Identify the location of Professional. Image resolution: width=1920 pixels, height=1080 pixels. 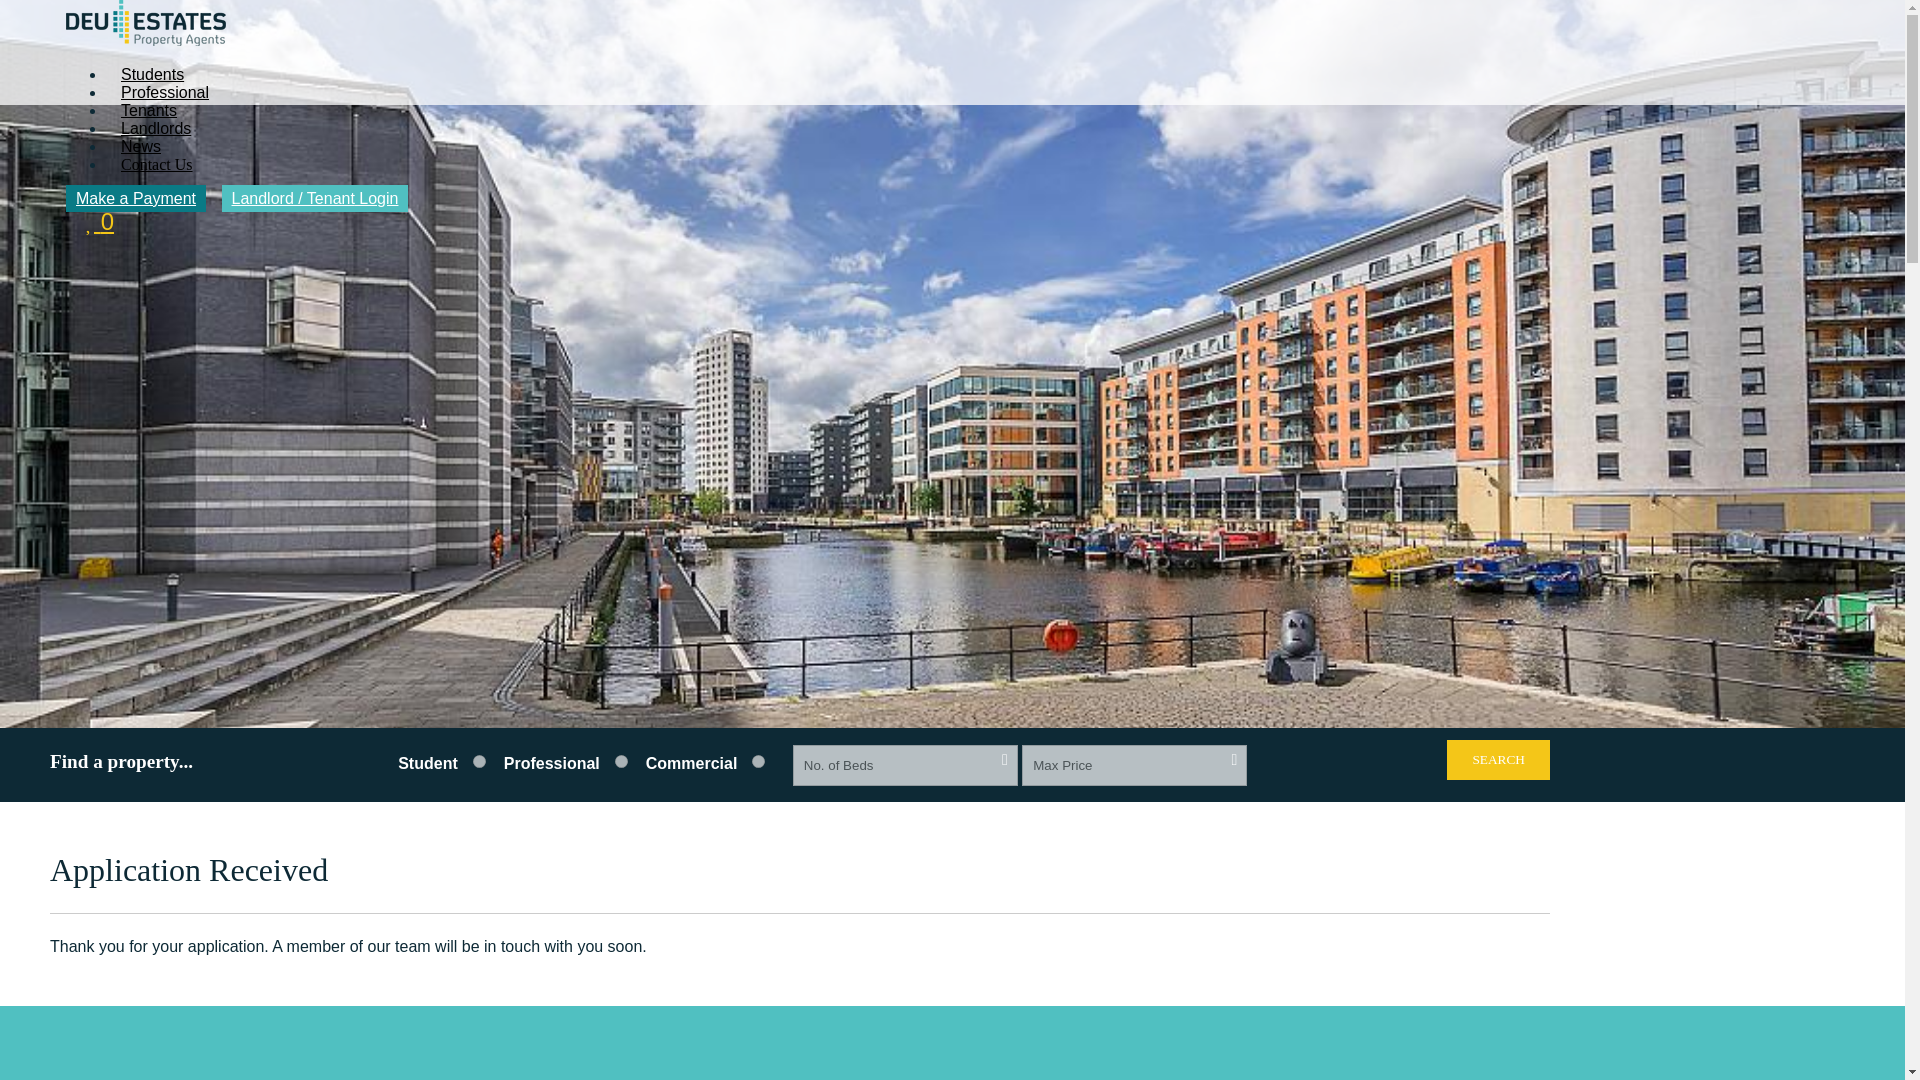
(164, 92).